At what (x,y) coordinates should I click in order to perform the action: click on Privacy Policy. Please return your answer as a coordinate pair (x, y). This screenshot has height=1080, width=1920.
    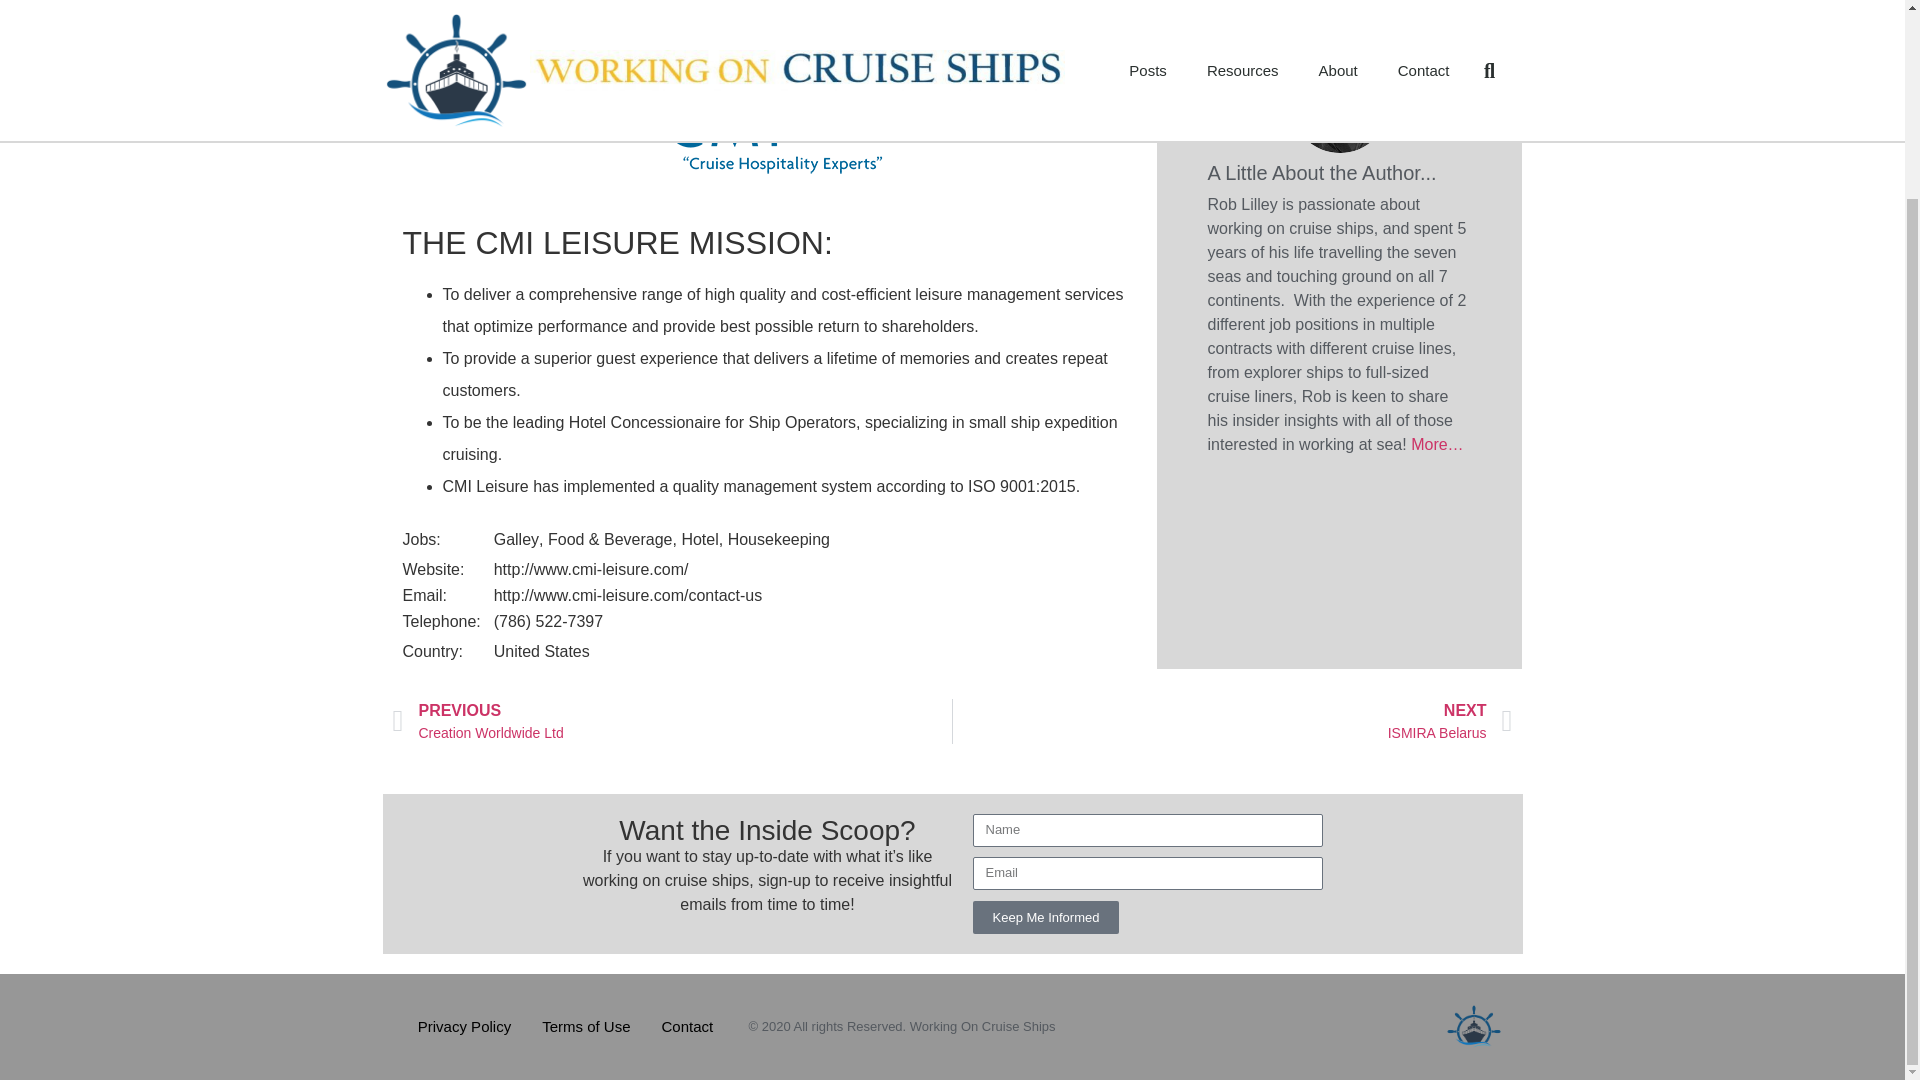
    Looking at the image, I should click on (672, 721).